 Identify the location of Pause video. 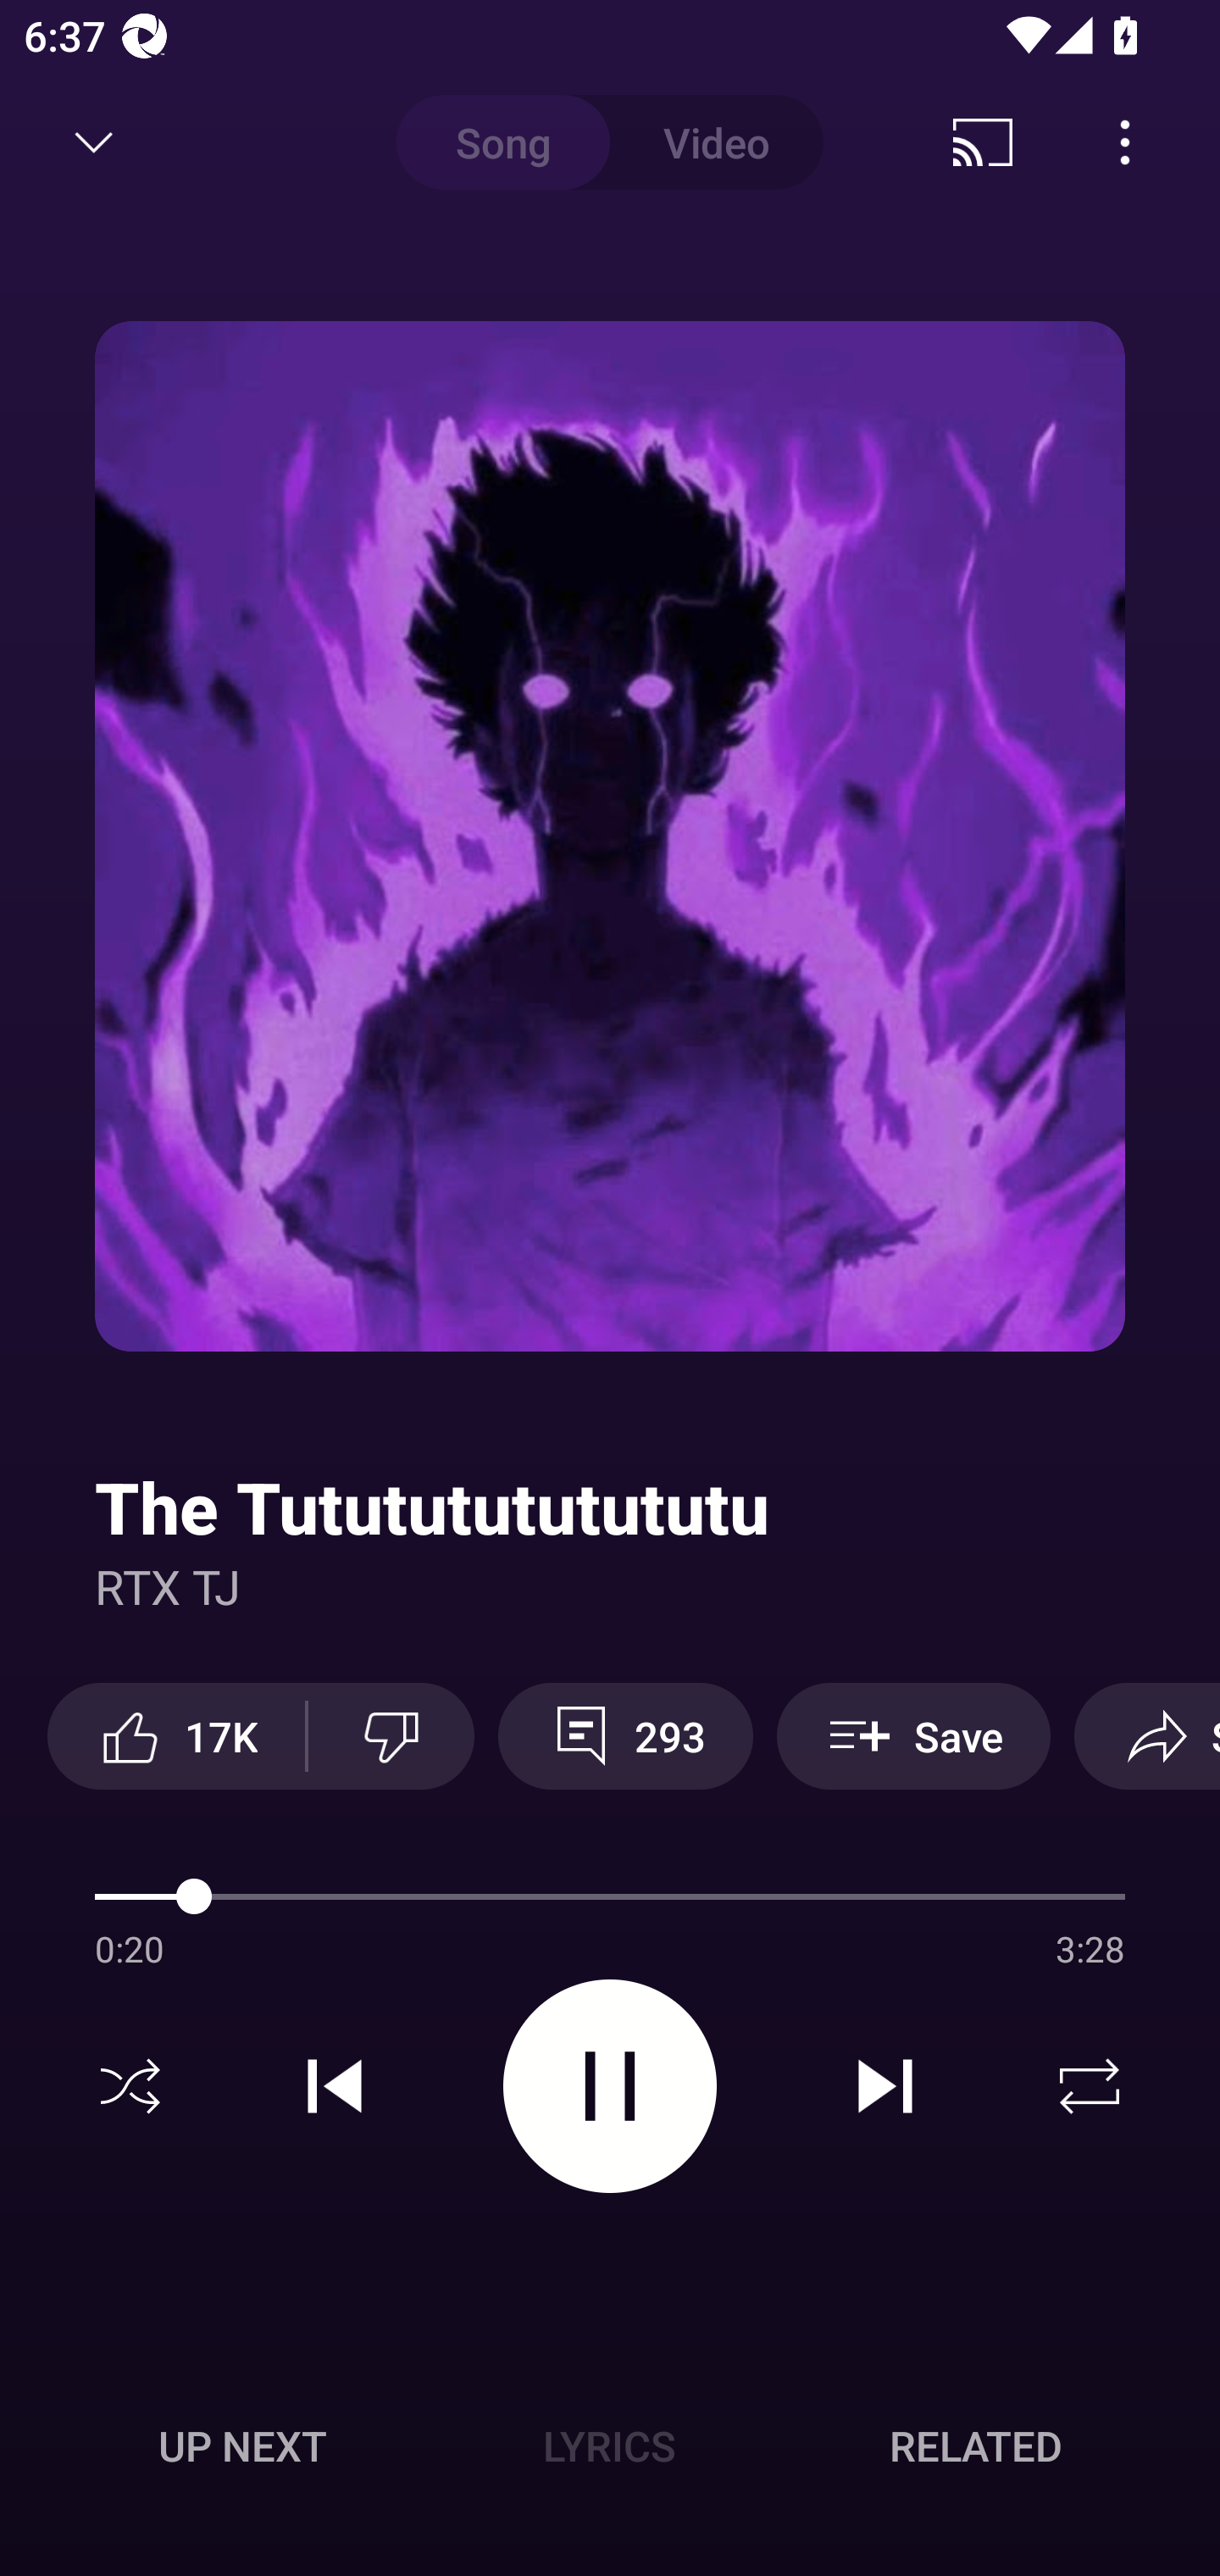
(610, 2085).